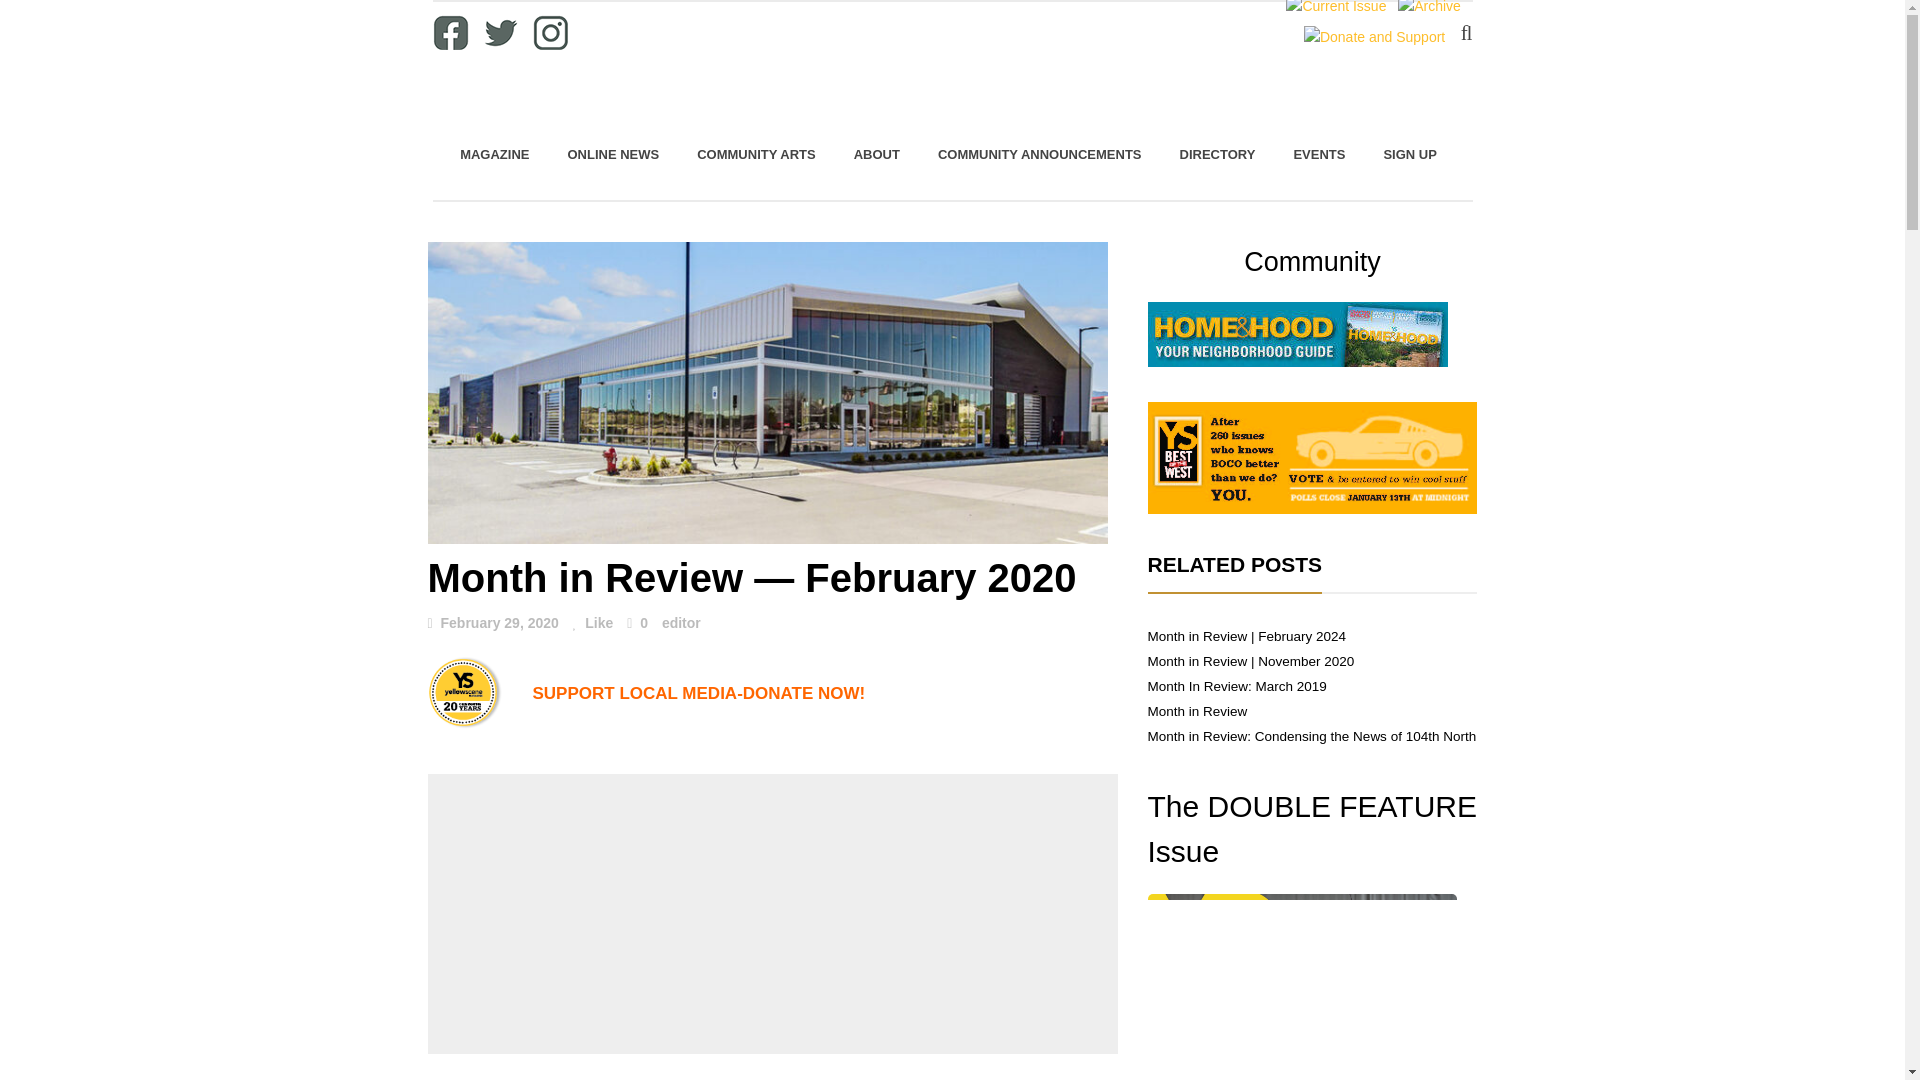 This screenshot has width=1920, height=1080. Describe the element at coordinates (494, 154) in the screenshot. I see `MAGAZINE` at that location.